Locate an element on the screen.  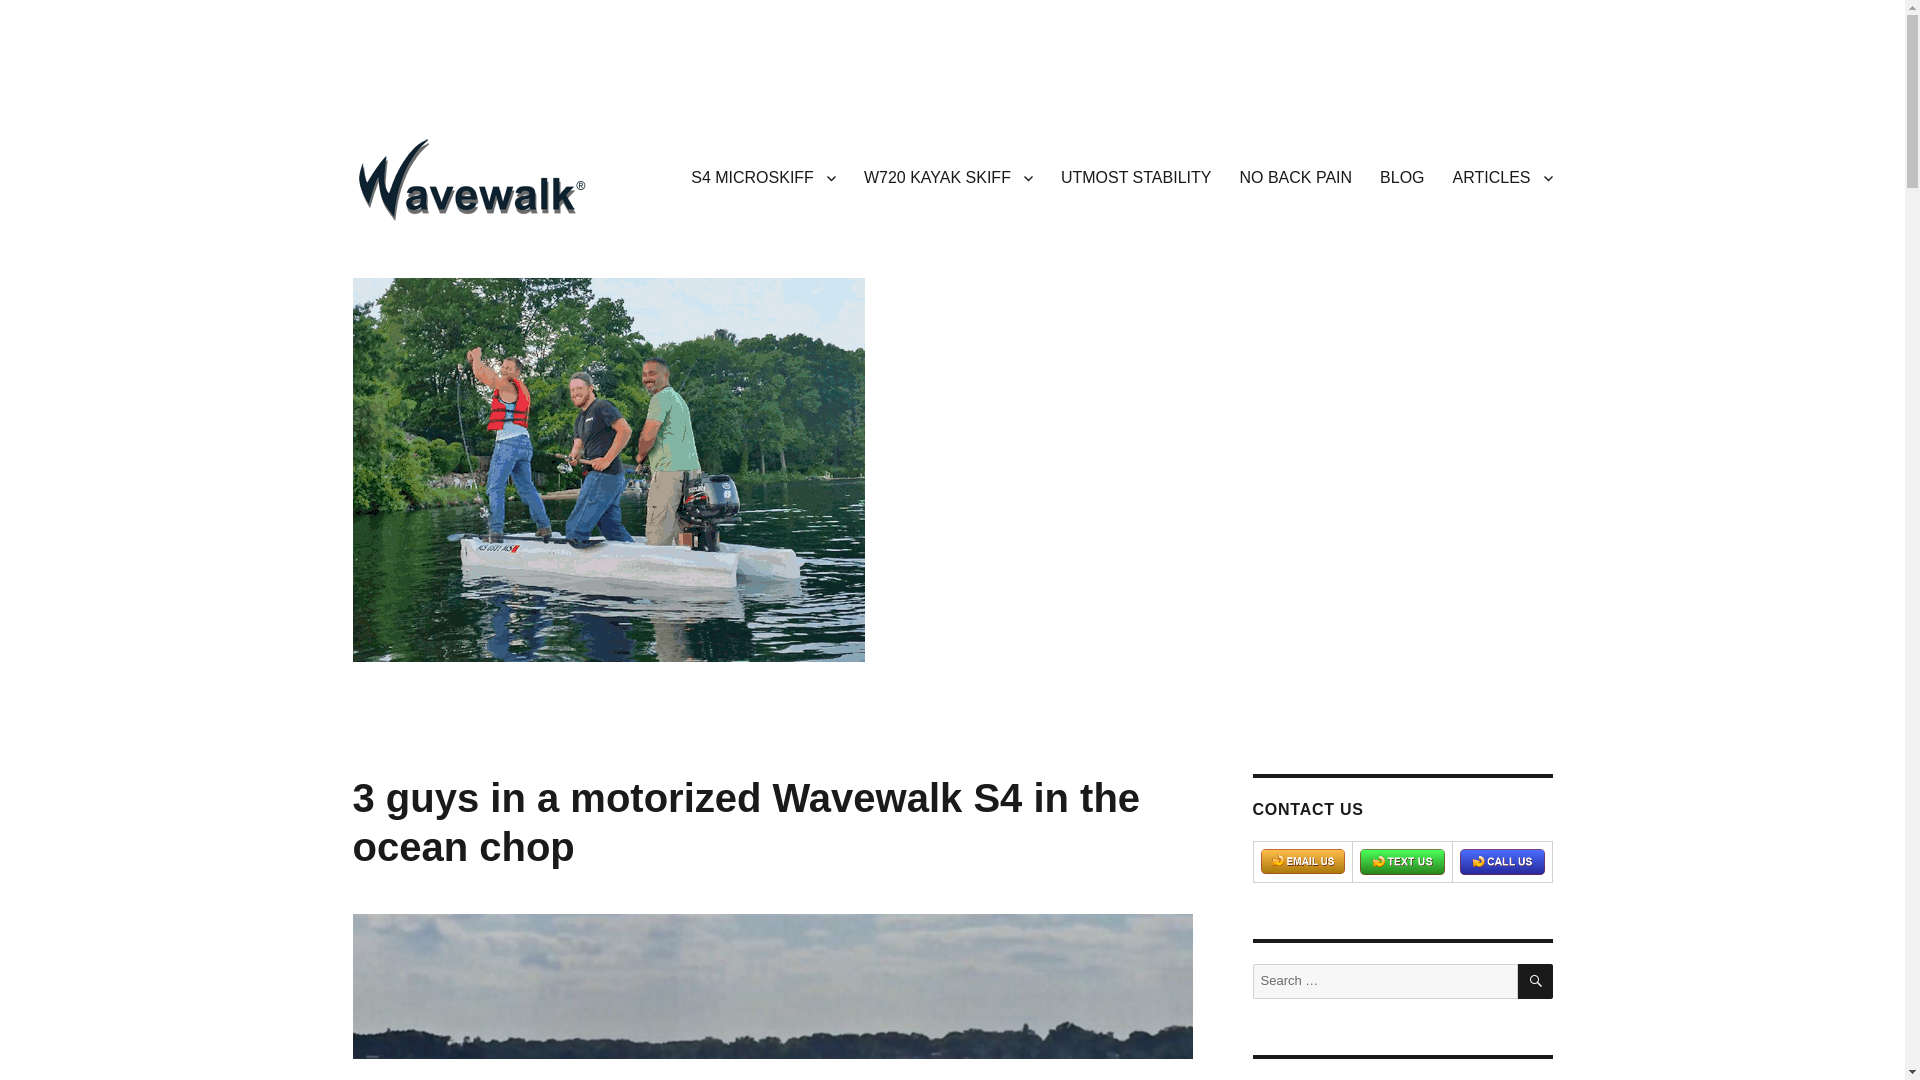
NO BACK PAIN is located at coordinates (1294, 176).